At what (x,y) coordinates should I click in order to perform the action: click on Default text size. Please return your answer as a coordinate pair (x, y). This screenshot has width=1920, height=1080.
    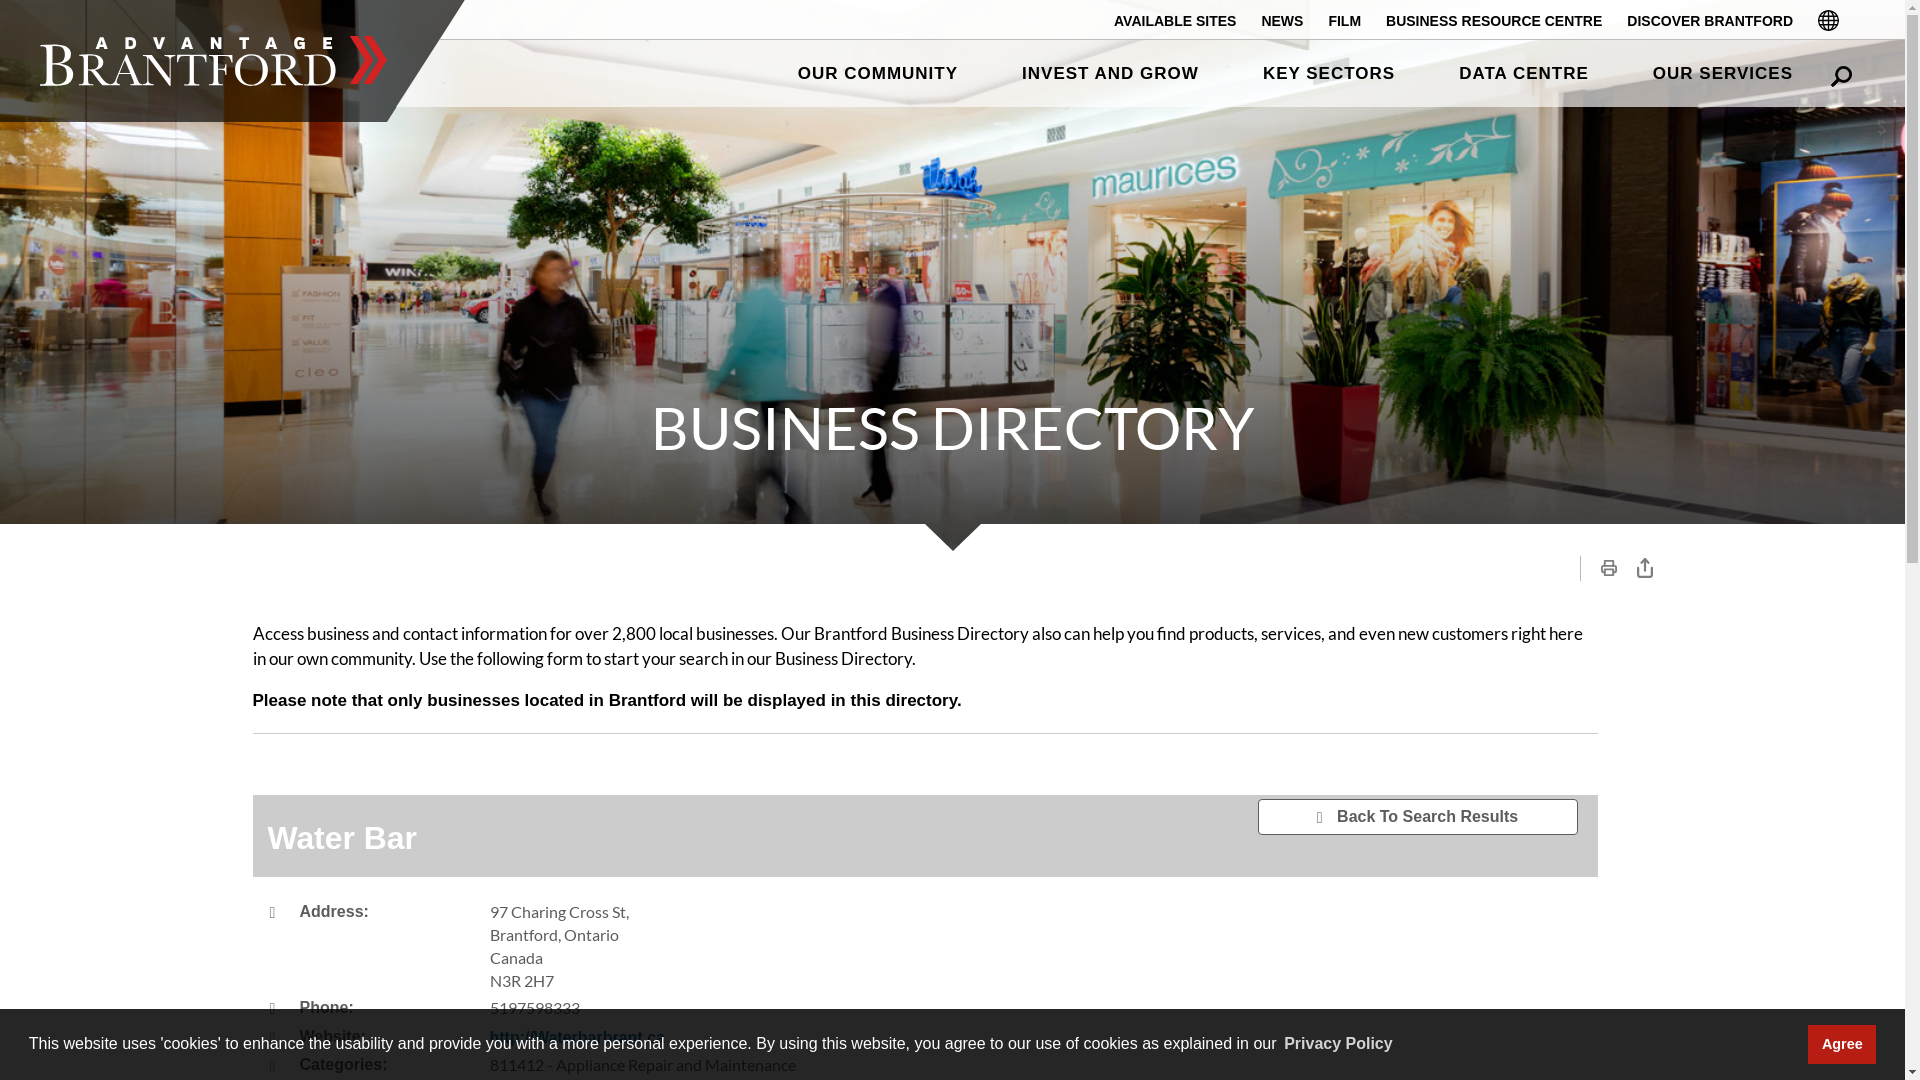
    Looking at the image, I should click on (1534, 568).